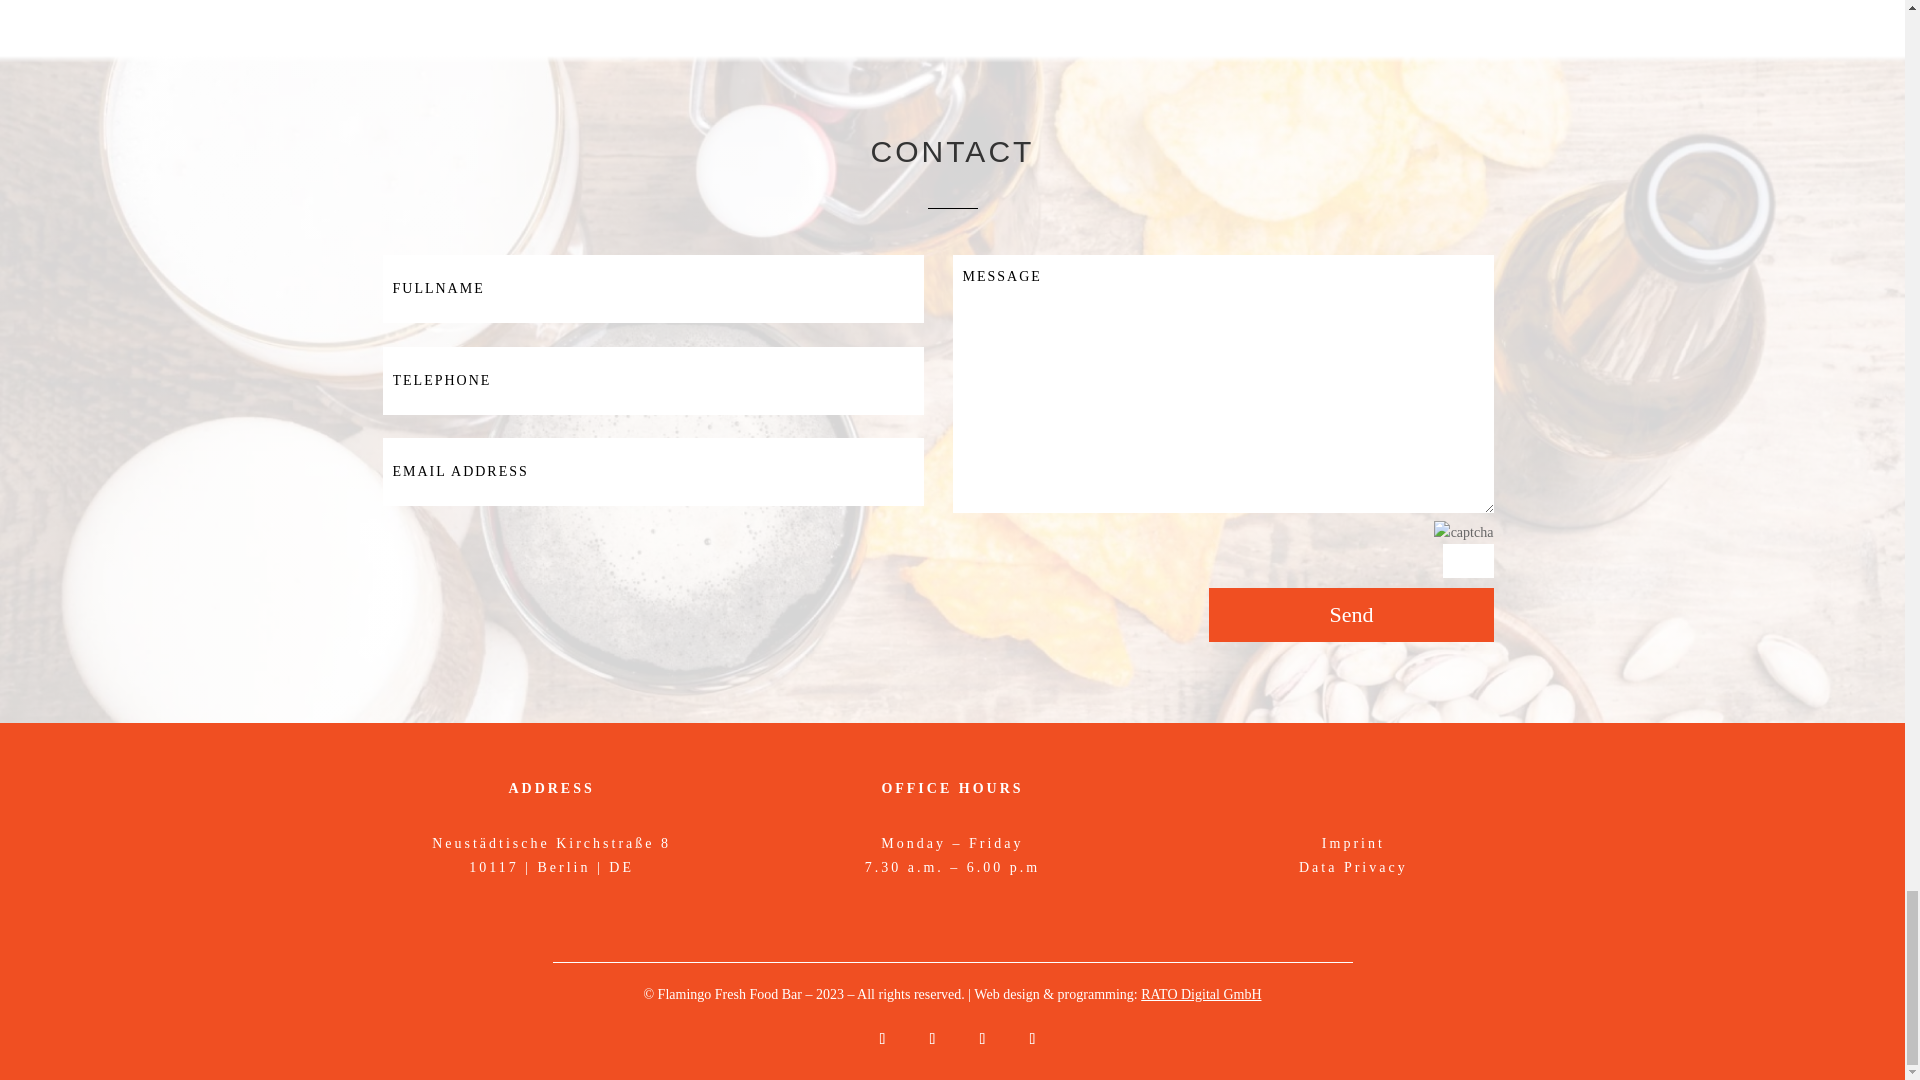 This screenshot has width=1920, height=1080. What do you see at coordinates (1200, 994) in the screenshot?
I see `RATO Digital GmbH` at bounding box center [1200, 994].